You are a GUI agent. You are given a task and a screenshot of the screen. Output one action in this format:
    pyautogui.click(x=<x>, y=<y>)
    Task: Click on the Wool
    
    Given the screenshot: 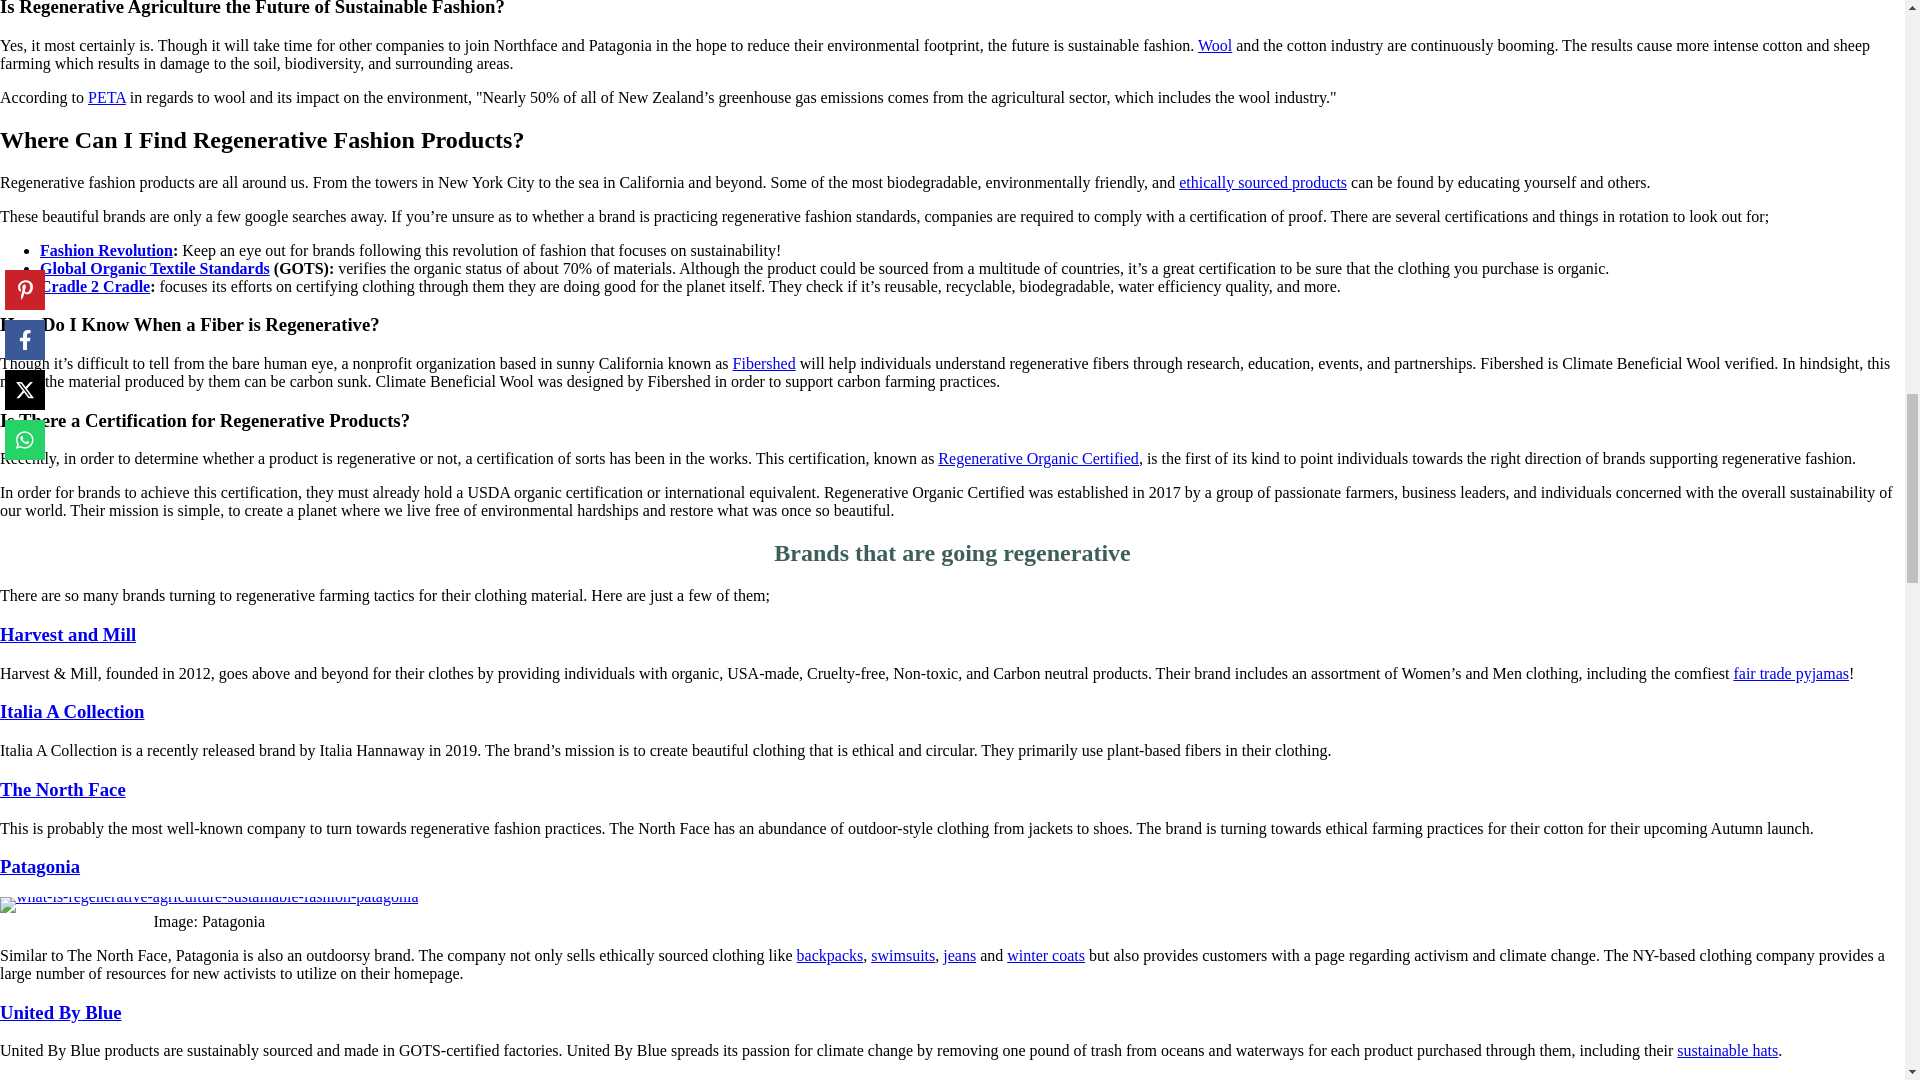 What is the action you would take?
    pyautogui.click(x=1215, y=45)
    